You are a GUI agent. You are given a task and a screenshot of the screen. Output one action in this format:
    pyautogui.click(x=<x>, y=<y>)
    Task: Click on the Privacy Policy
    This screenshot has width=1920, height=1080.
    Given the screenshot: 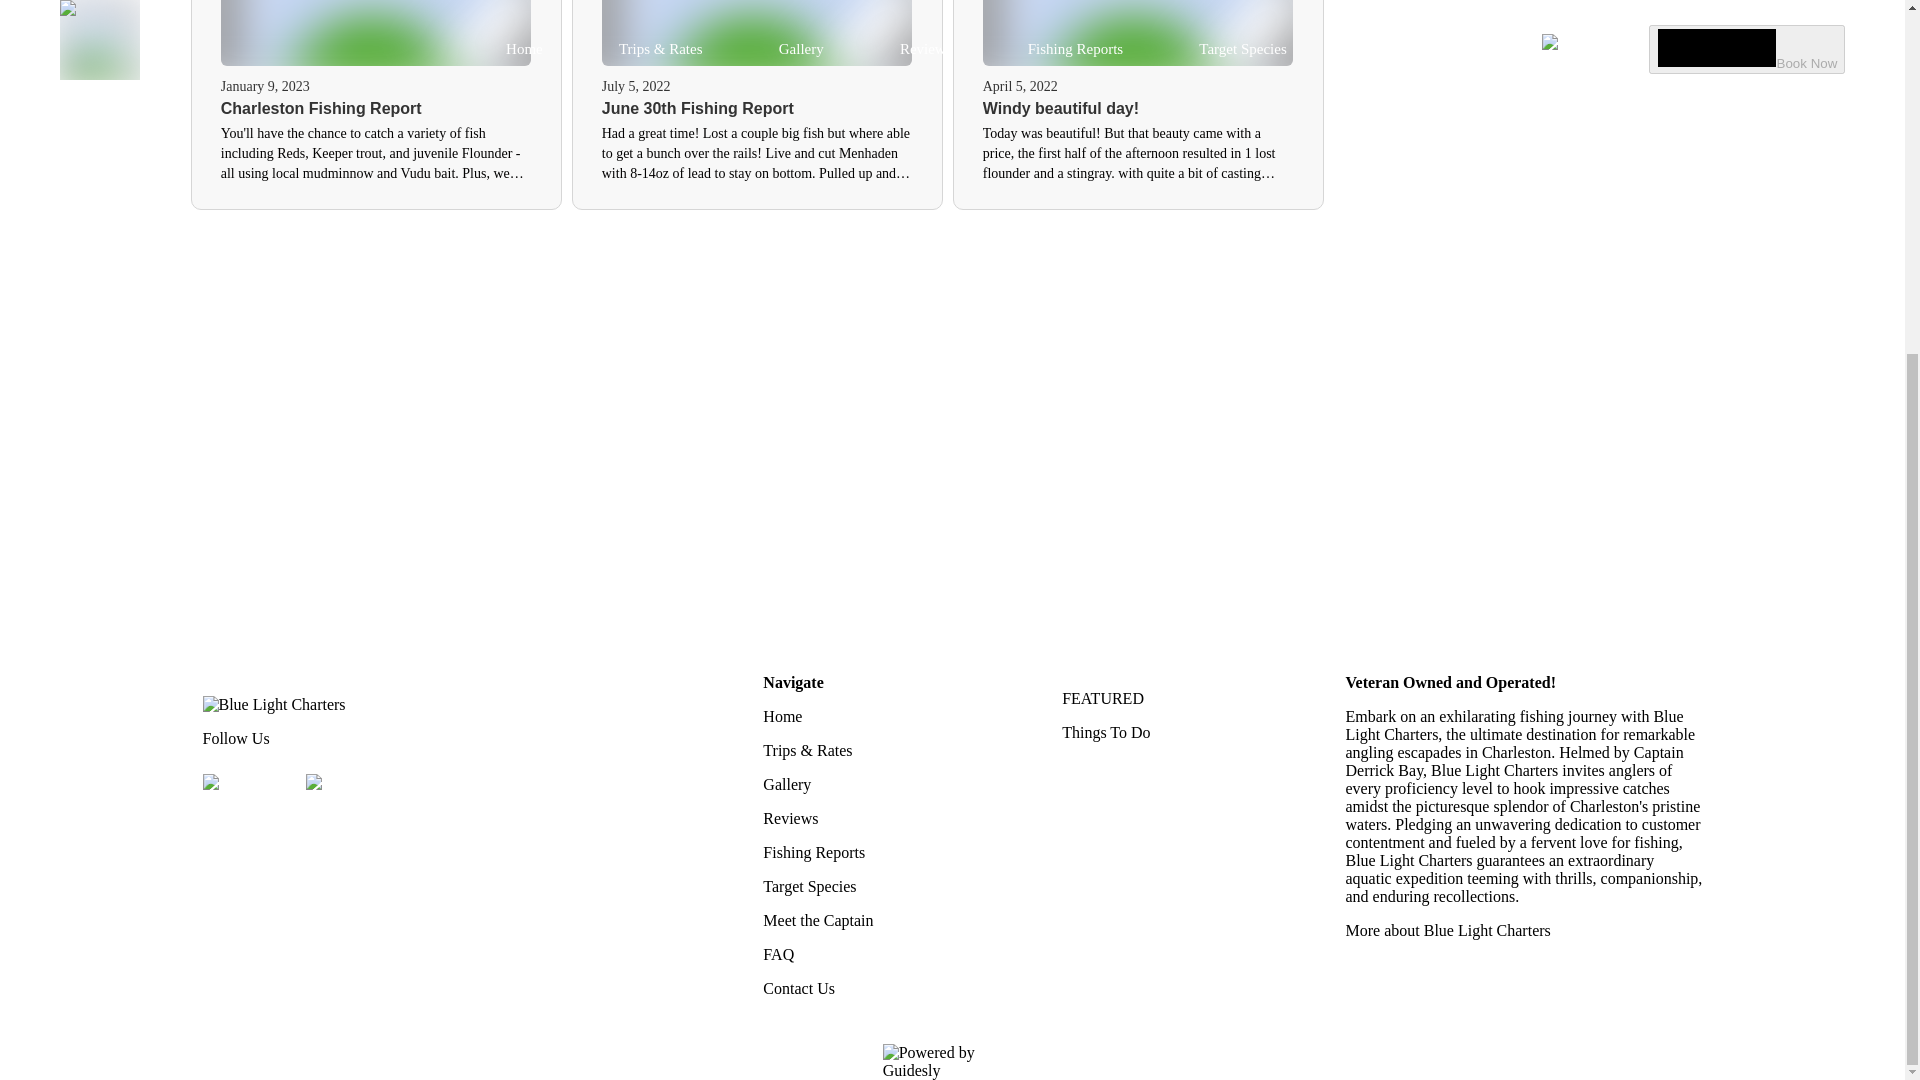 What is the action you would take?
    pyautogui.click(x=1673, y=1062)
    